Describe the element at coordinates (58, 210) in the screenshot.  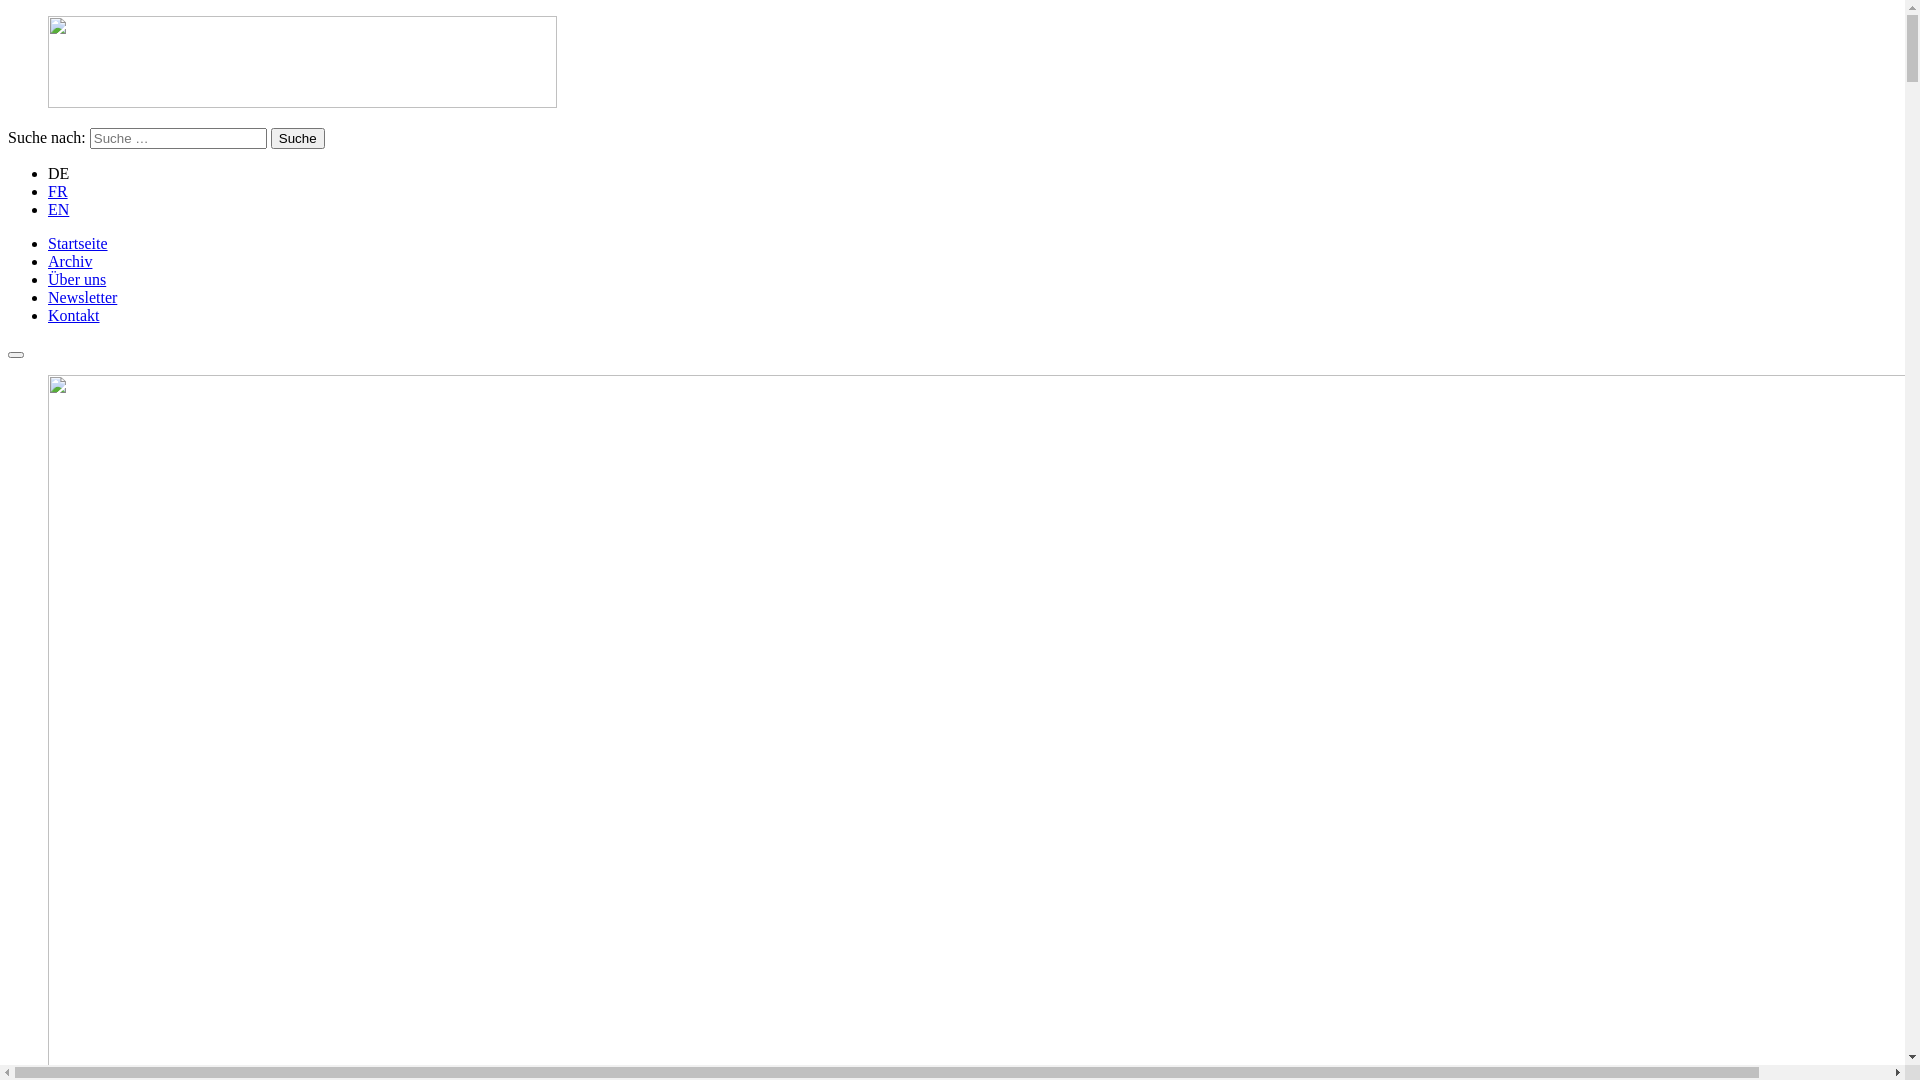
I see `EN` at that location.